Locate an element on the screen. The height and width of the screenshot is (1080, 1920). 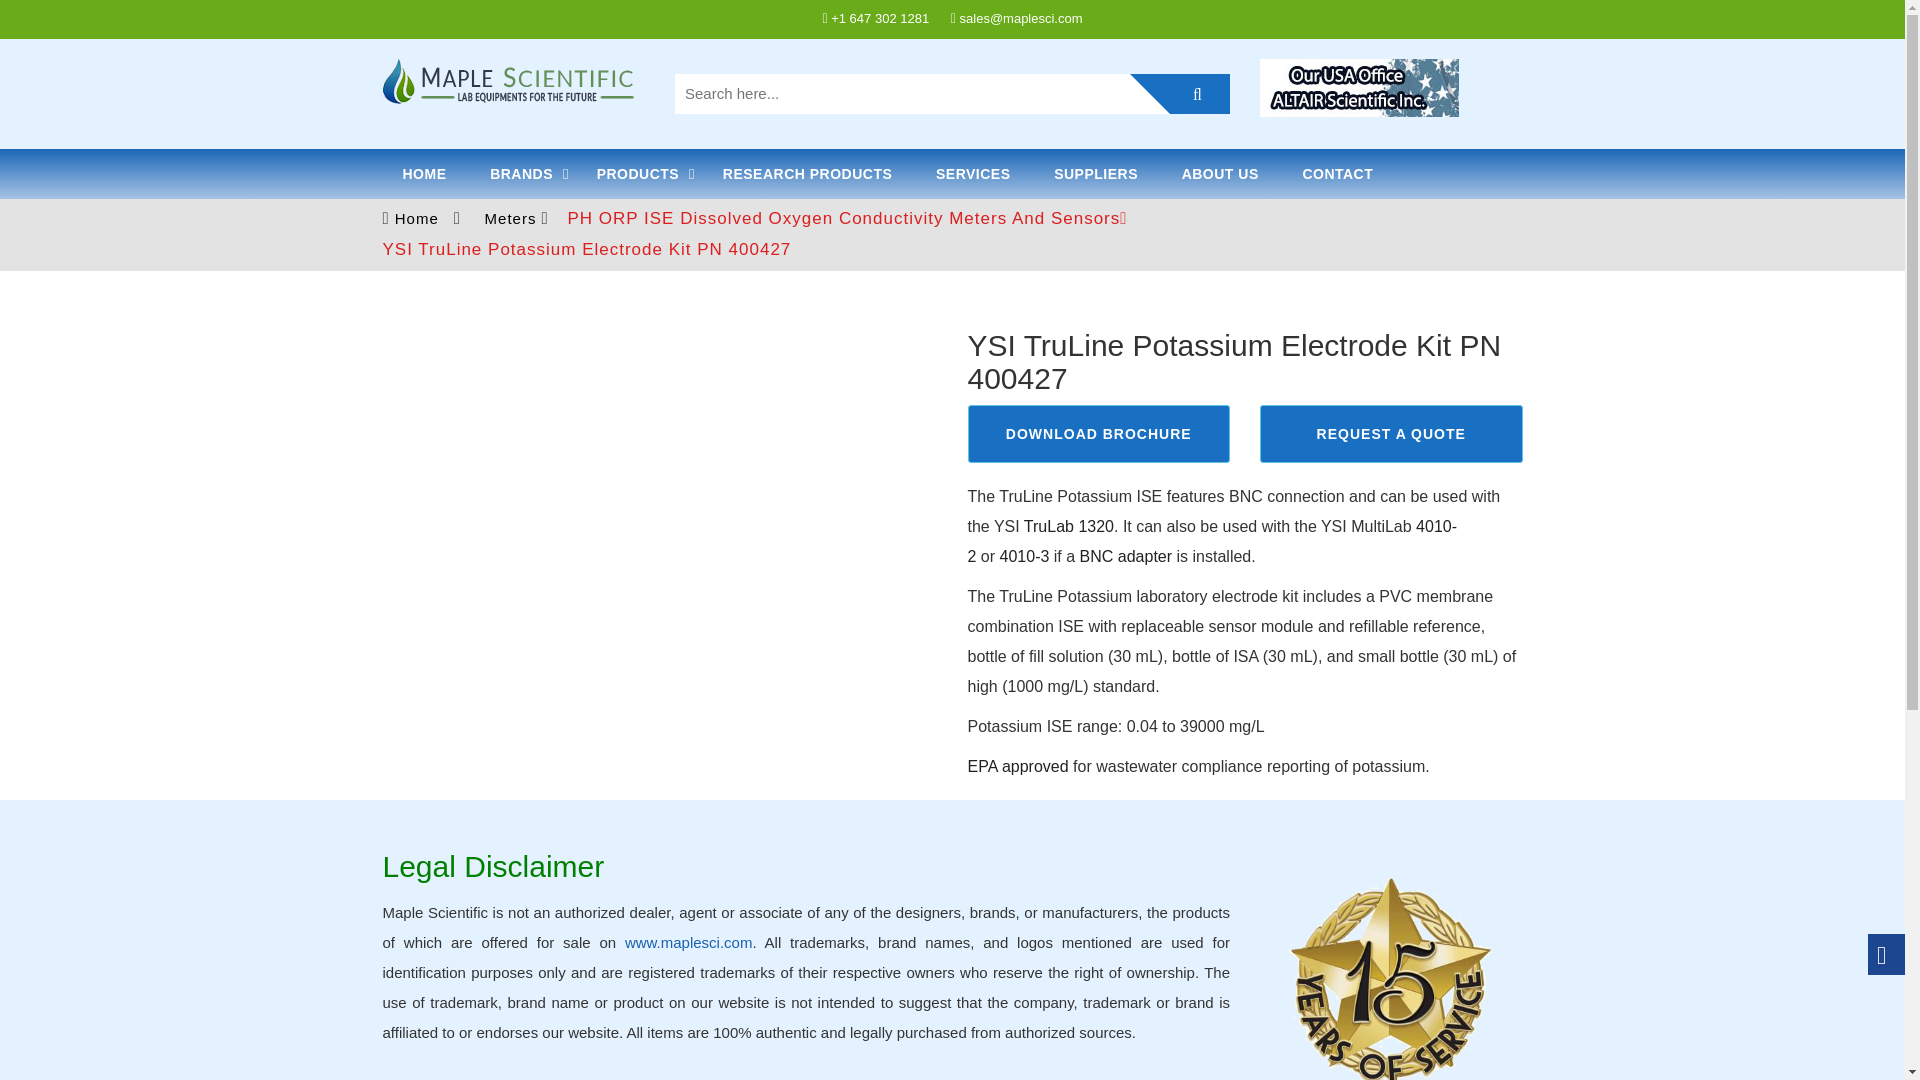
CONTACT is located at coordinates (1338, 174).